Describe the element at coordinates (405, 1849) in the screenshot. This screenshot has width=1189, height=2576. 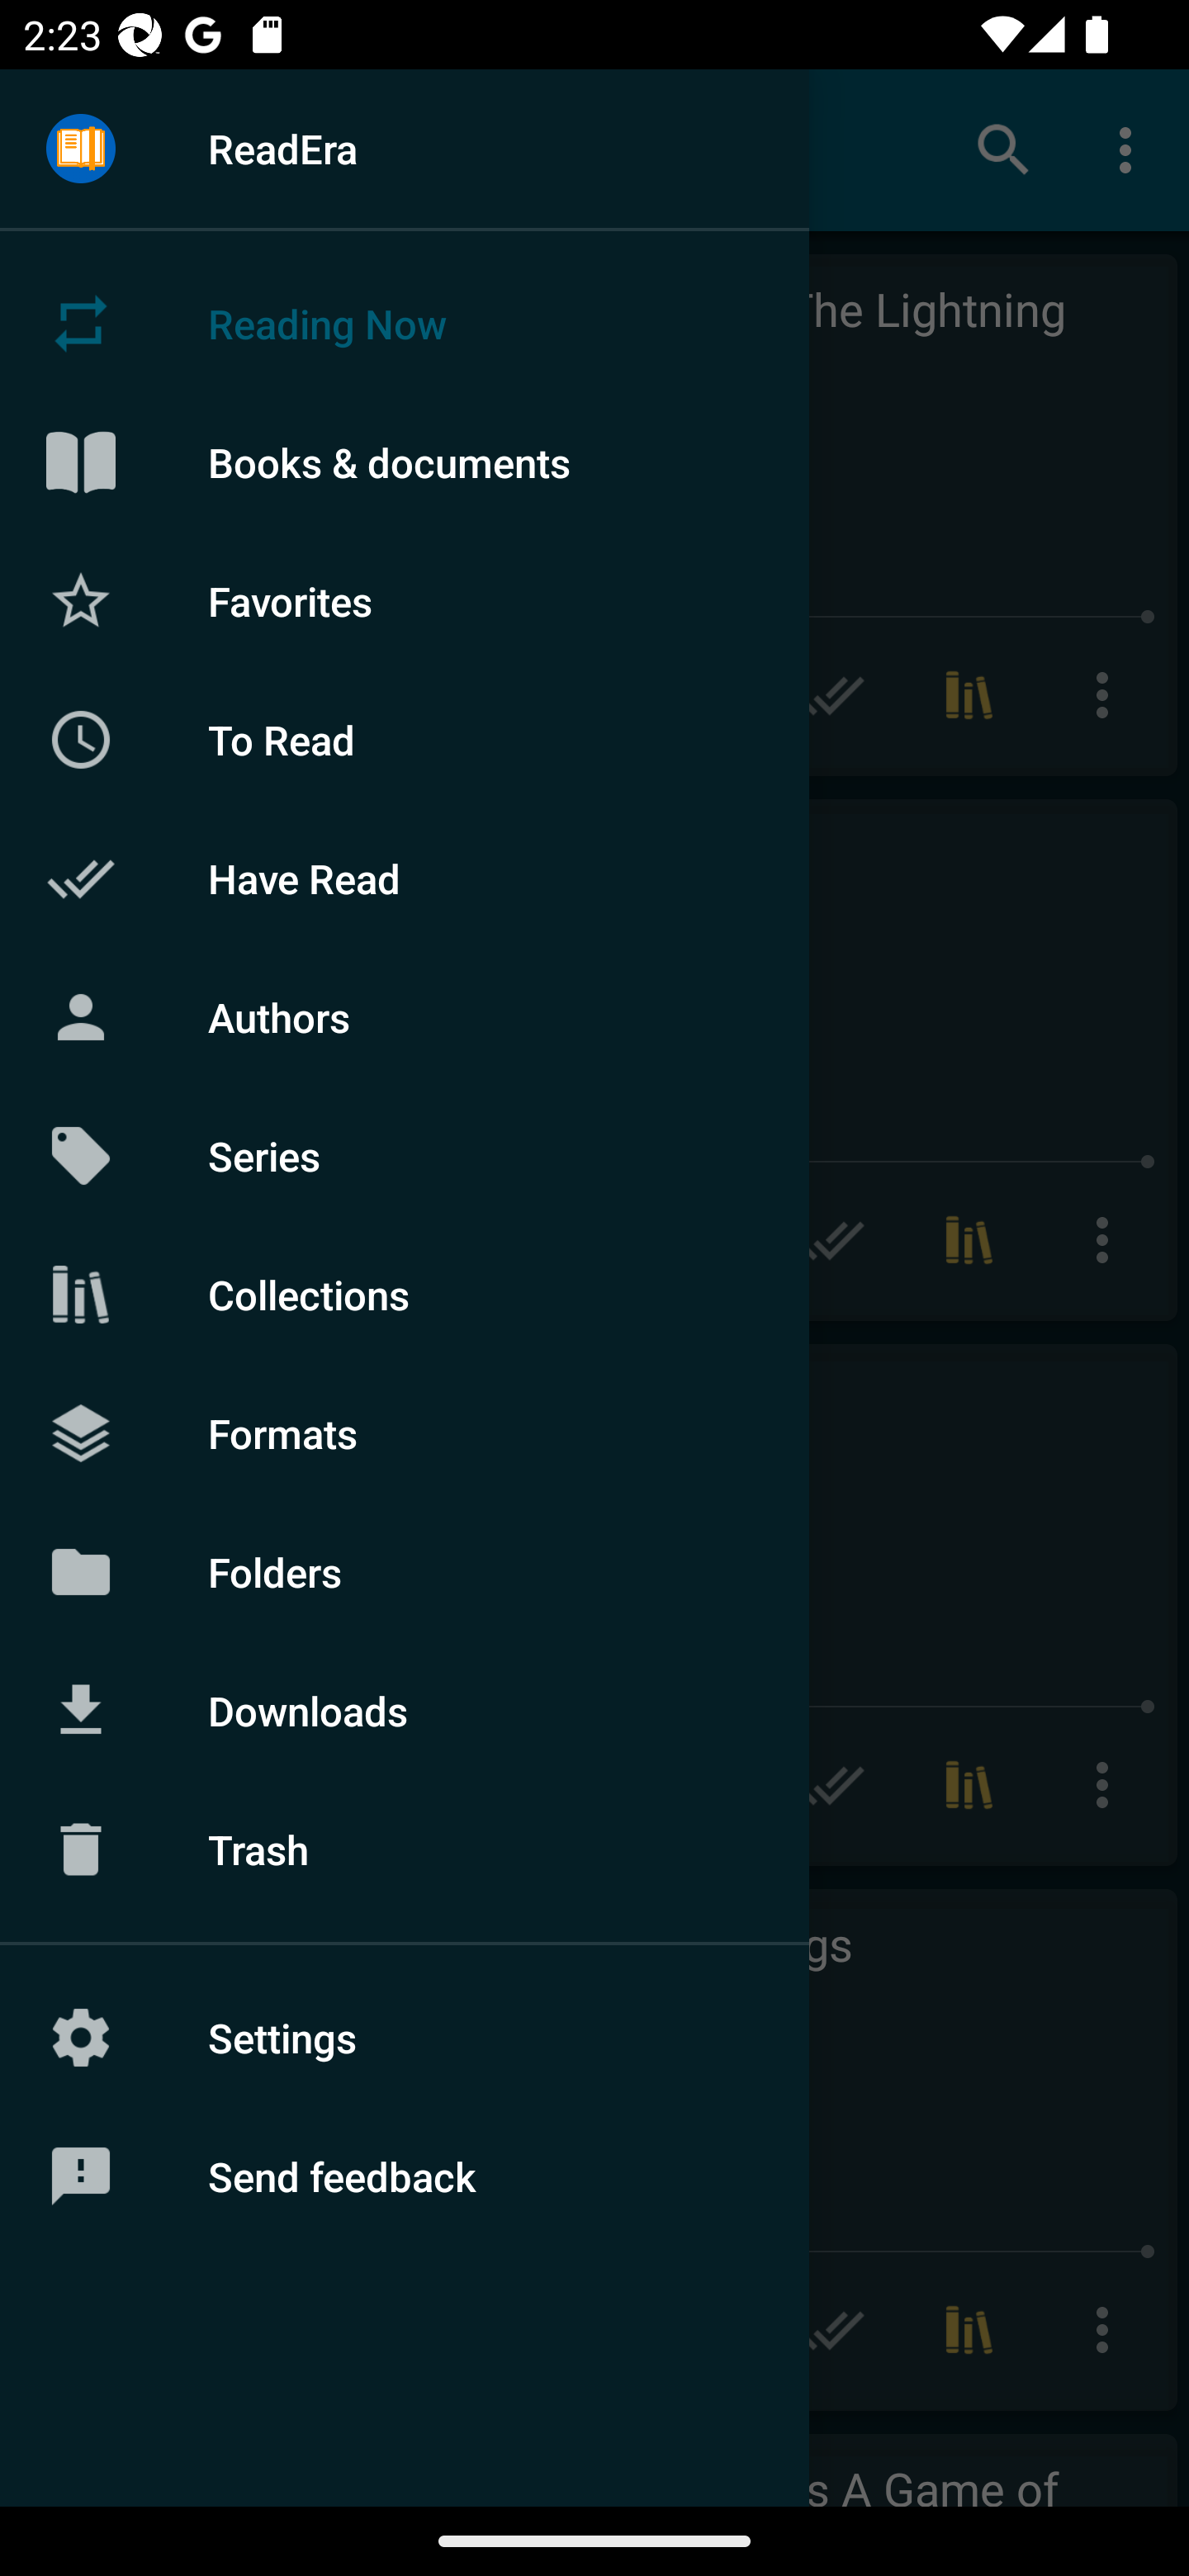
I see `Trash` at that location.